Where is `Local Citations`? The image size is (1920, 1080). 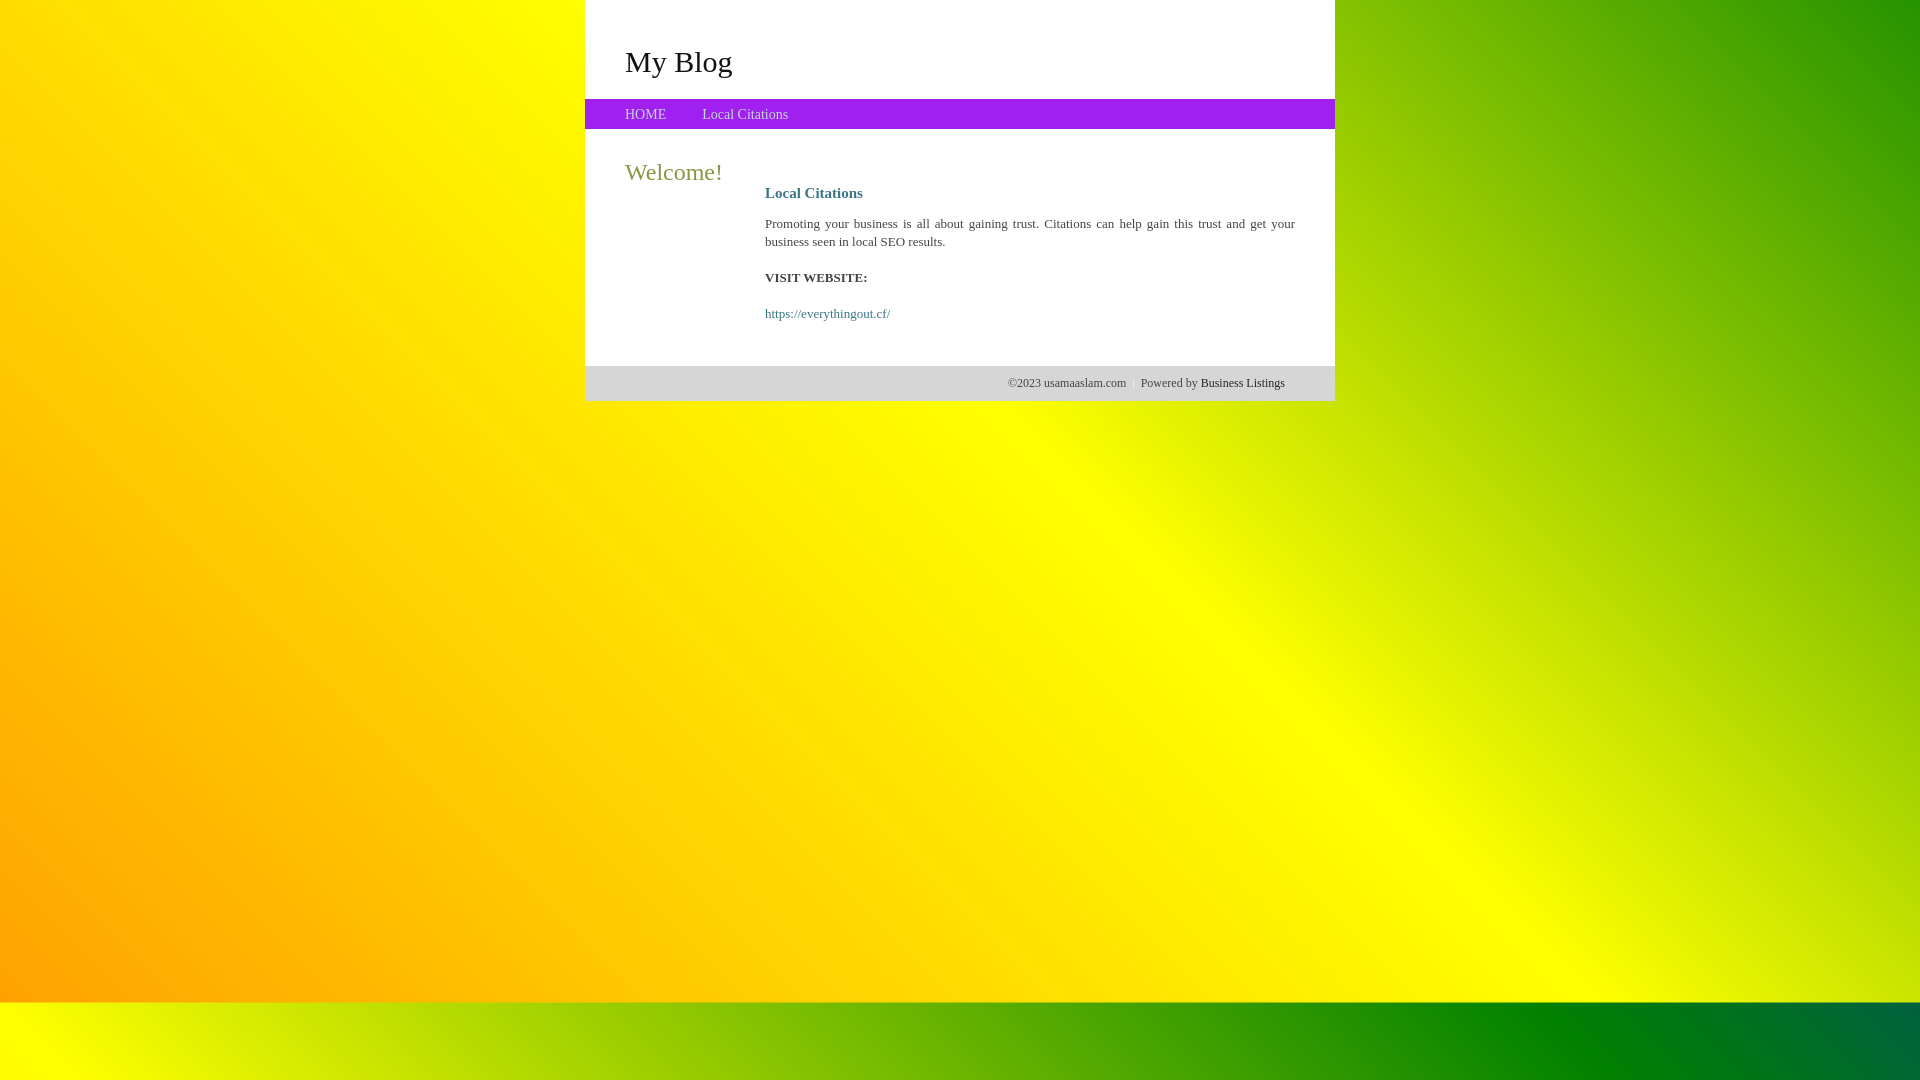 Local Citations is located at coordinates (745, 114).